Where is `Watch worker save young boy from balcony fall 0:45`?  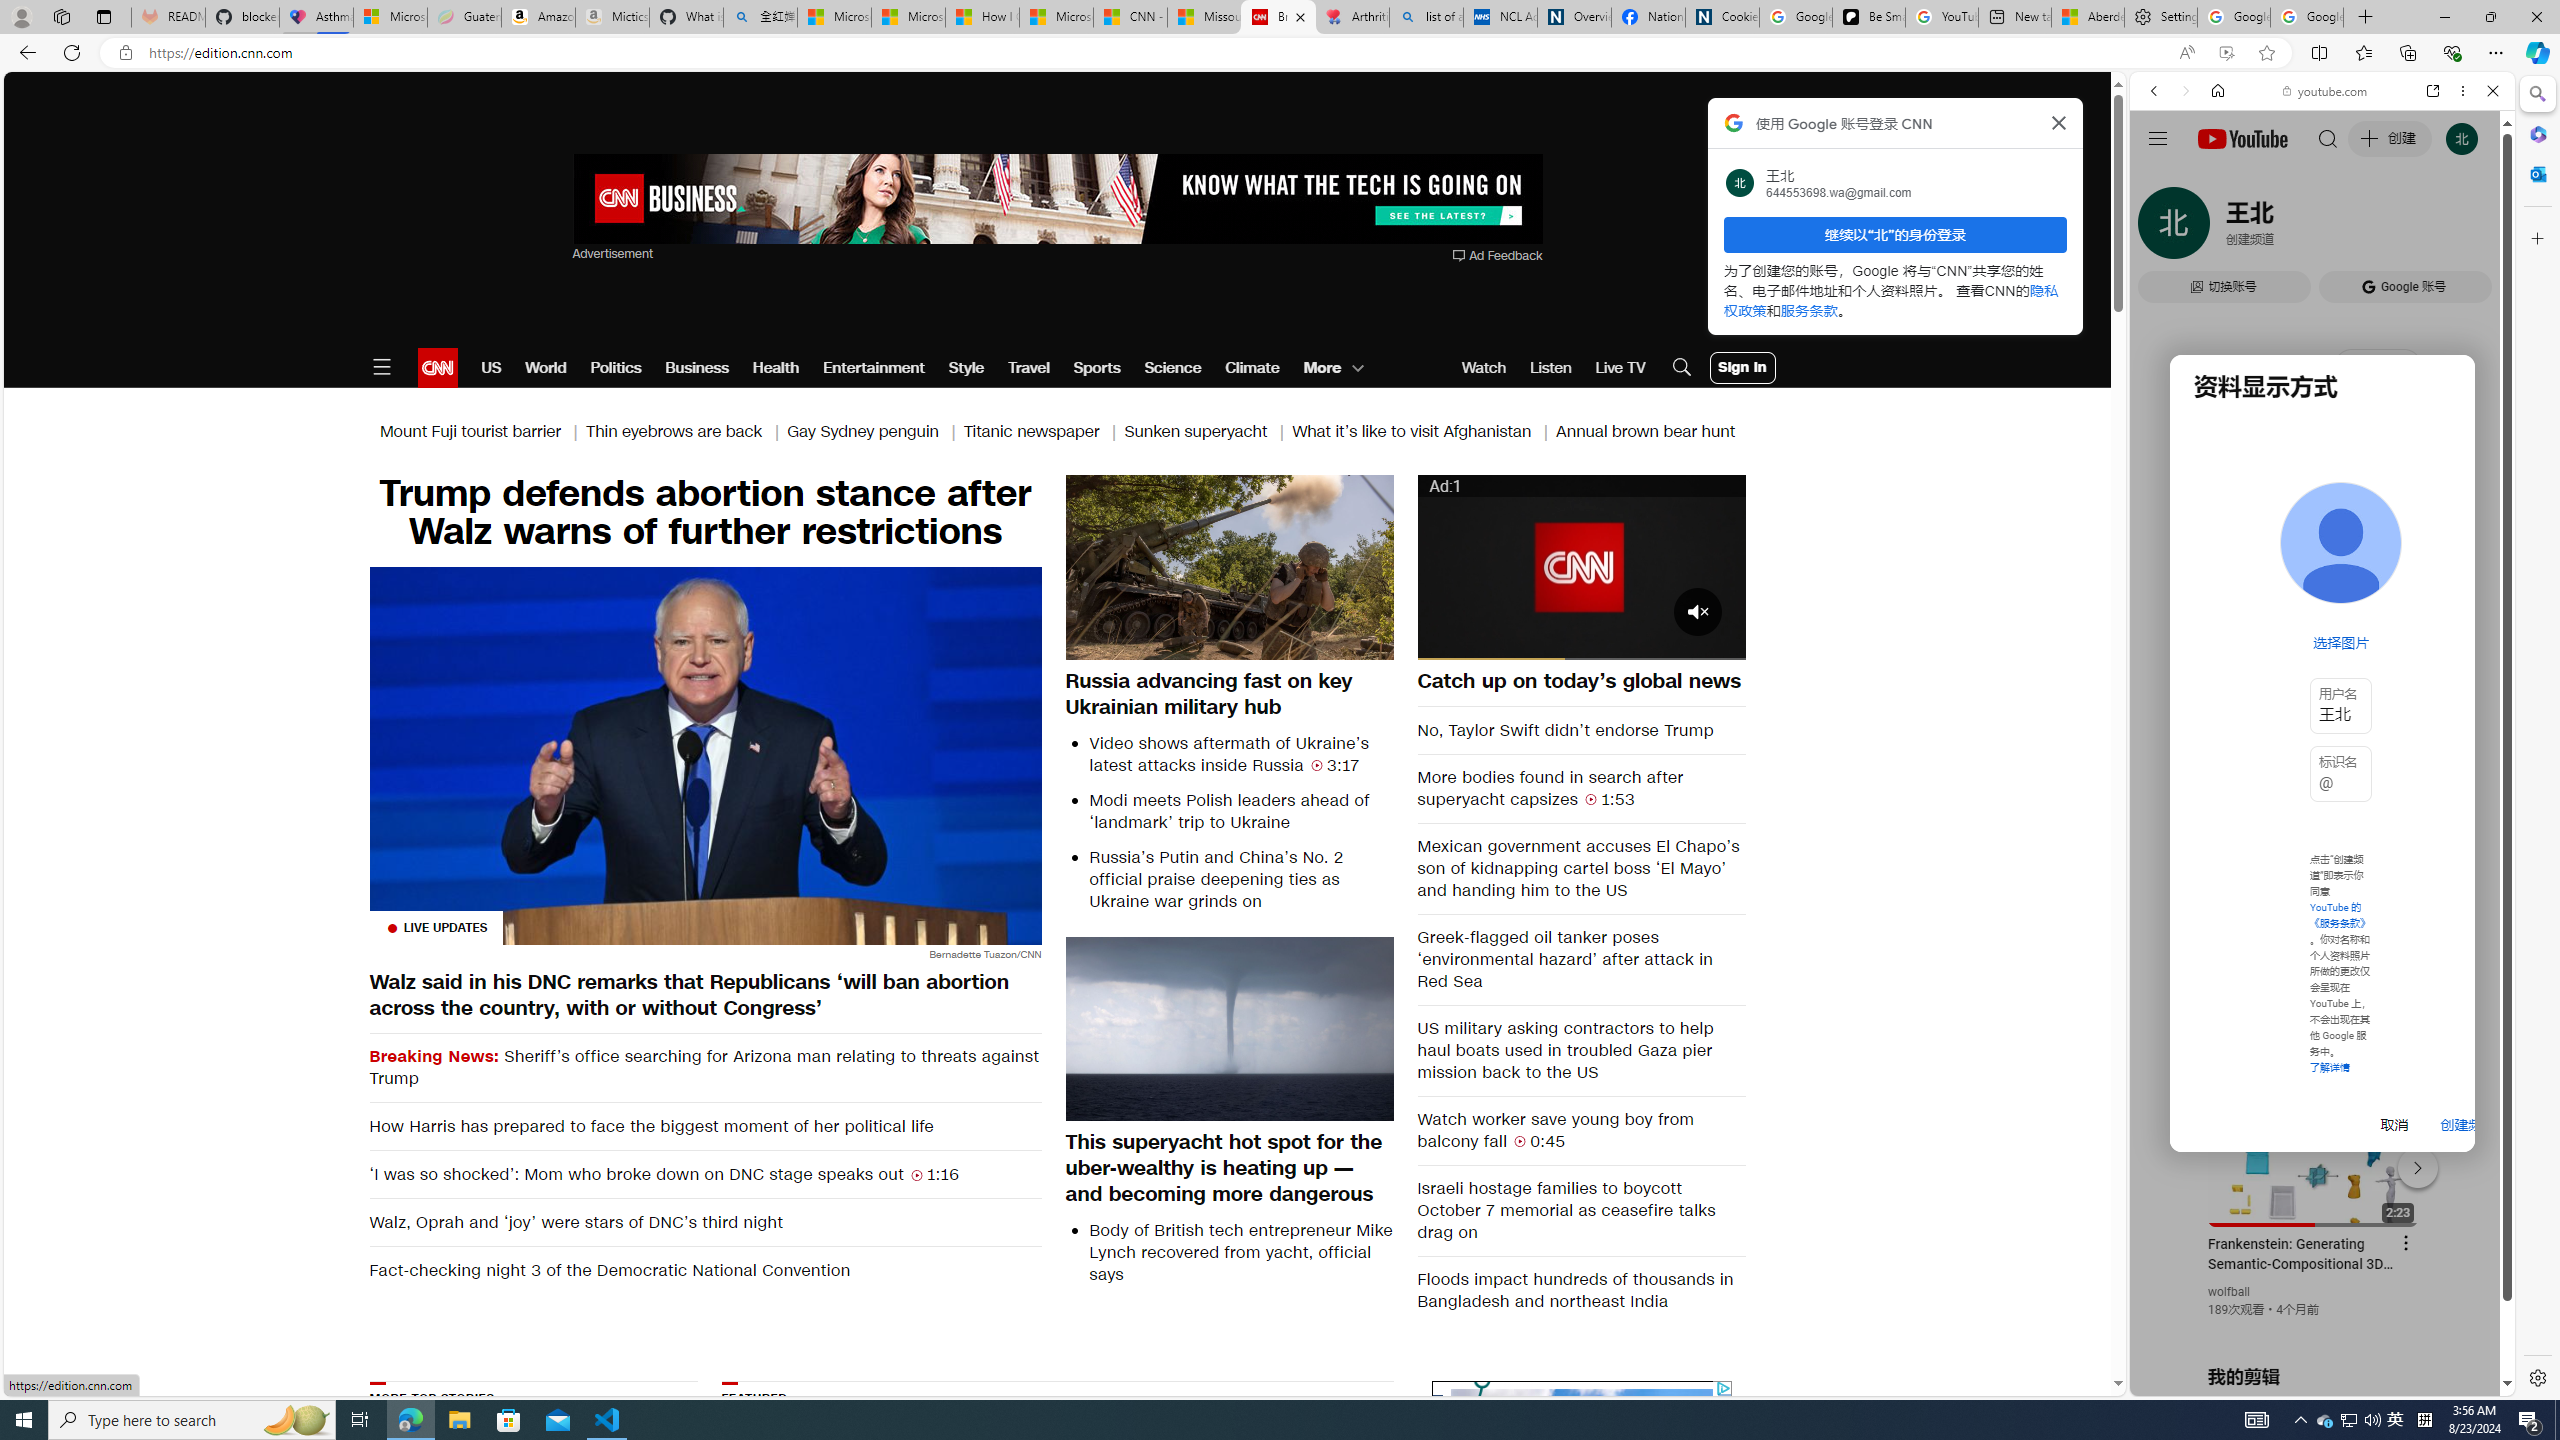
Watch worker save young boy from balcony fall 0:45 is located at coordinates (1582, 1130).